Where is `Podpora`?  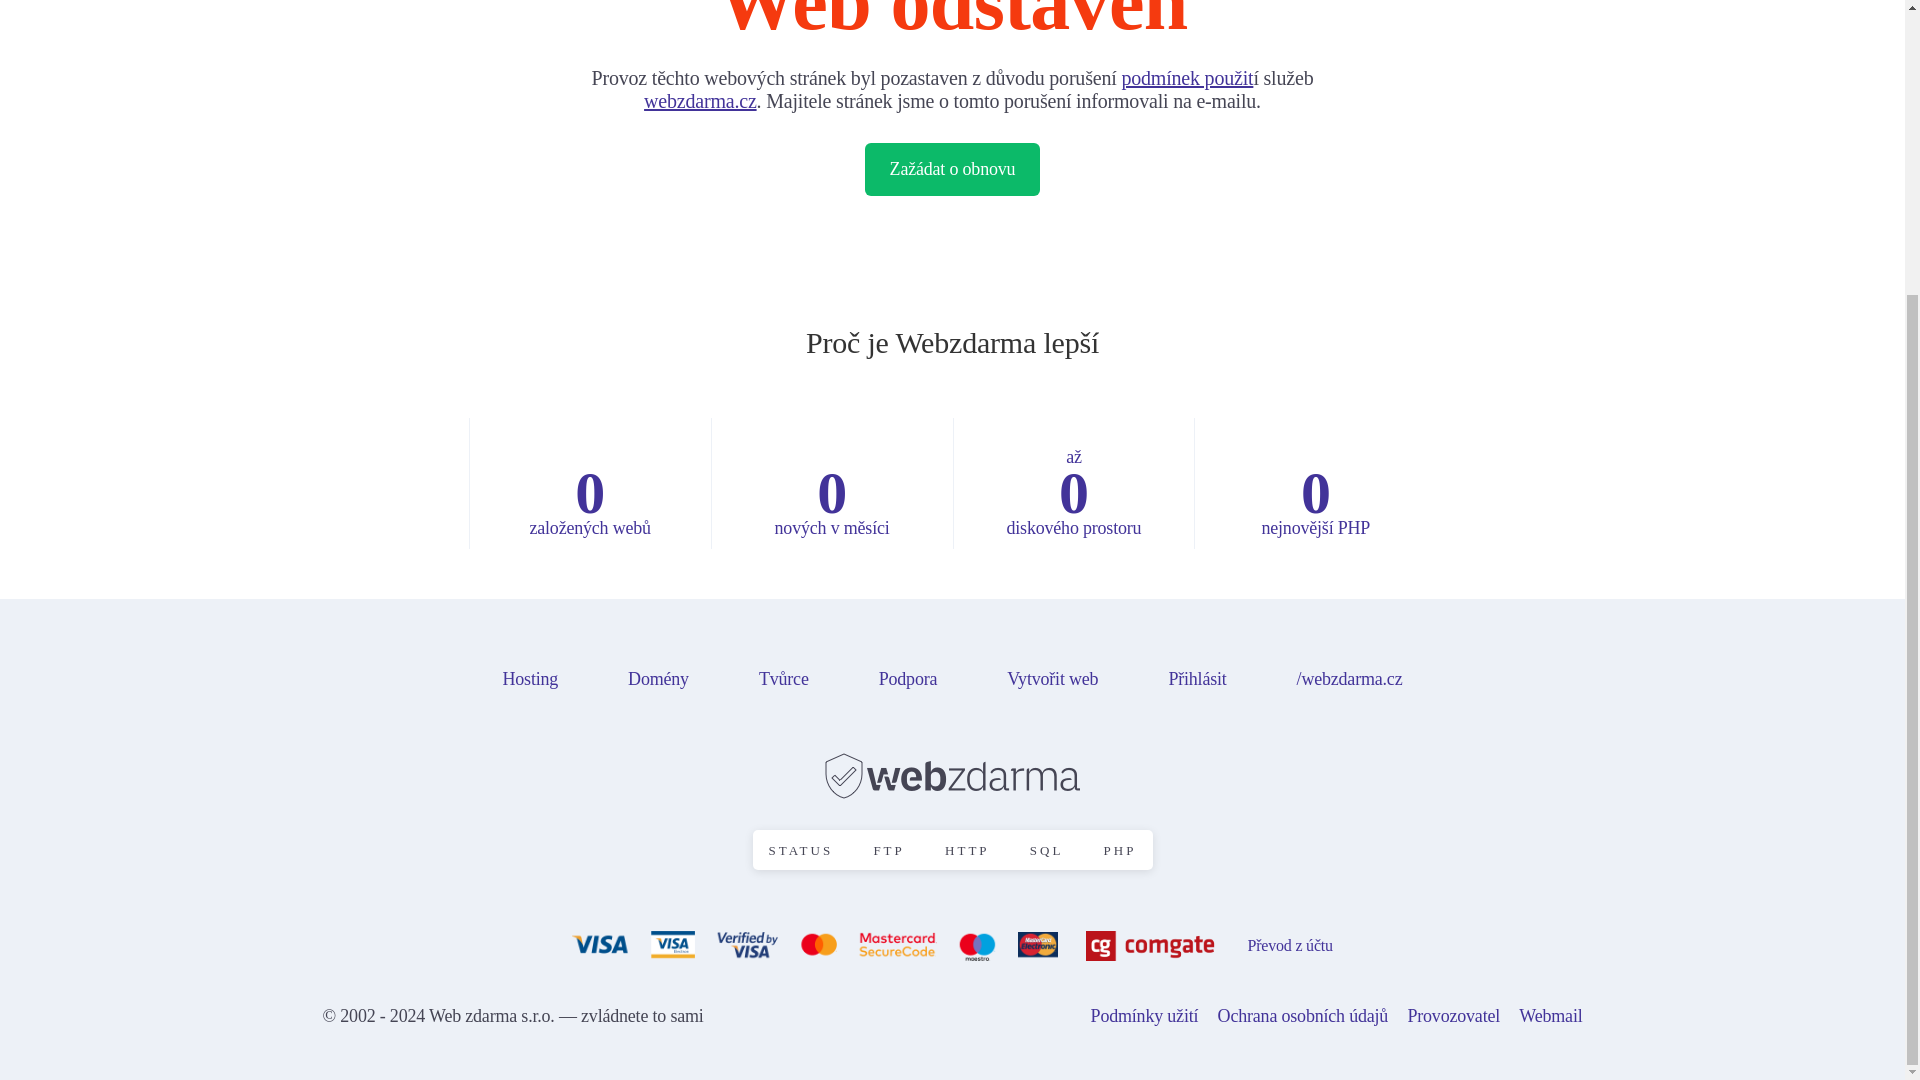
Podpora is located at coordinates (908, 678).